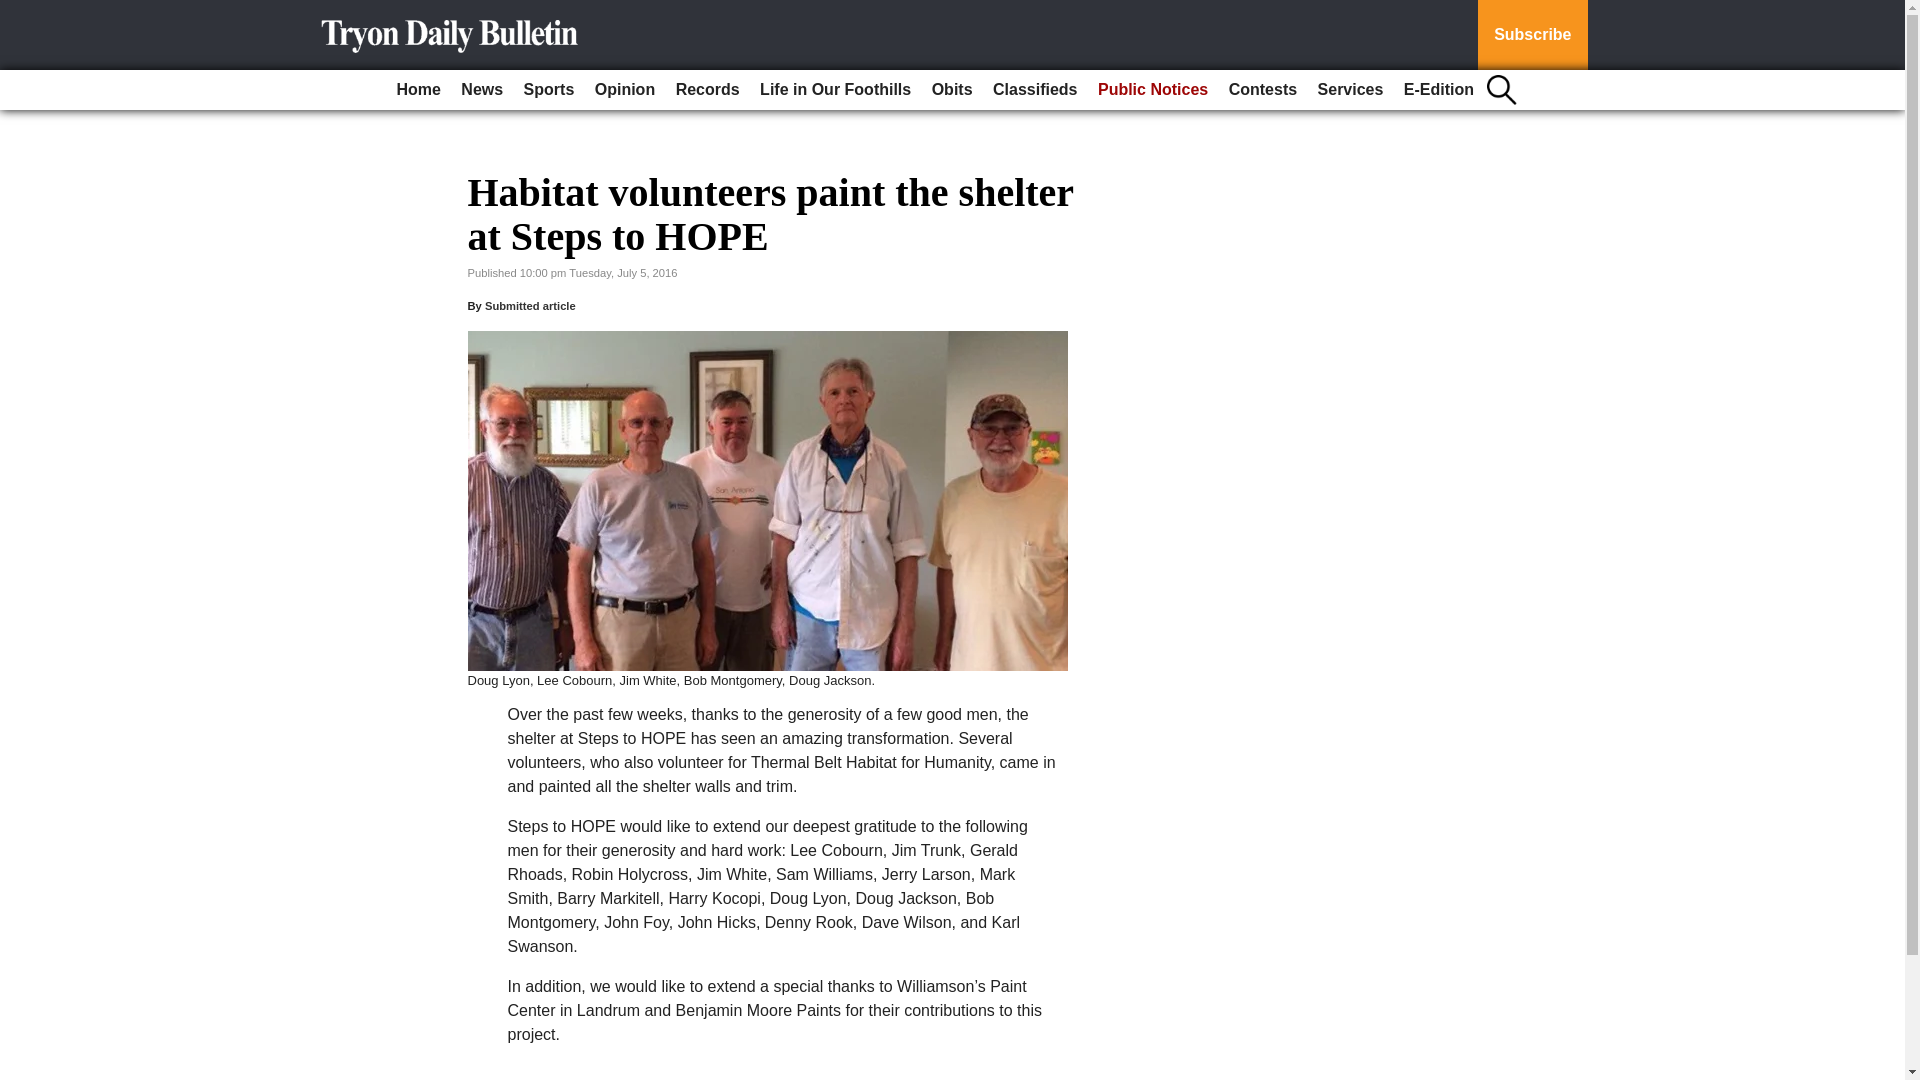  Describe the element at coordinates (708, 90) in the screenshot. I see `Records` at that location.